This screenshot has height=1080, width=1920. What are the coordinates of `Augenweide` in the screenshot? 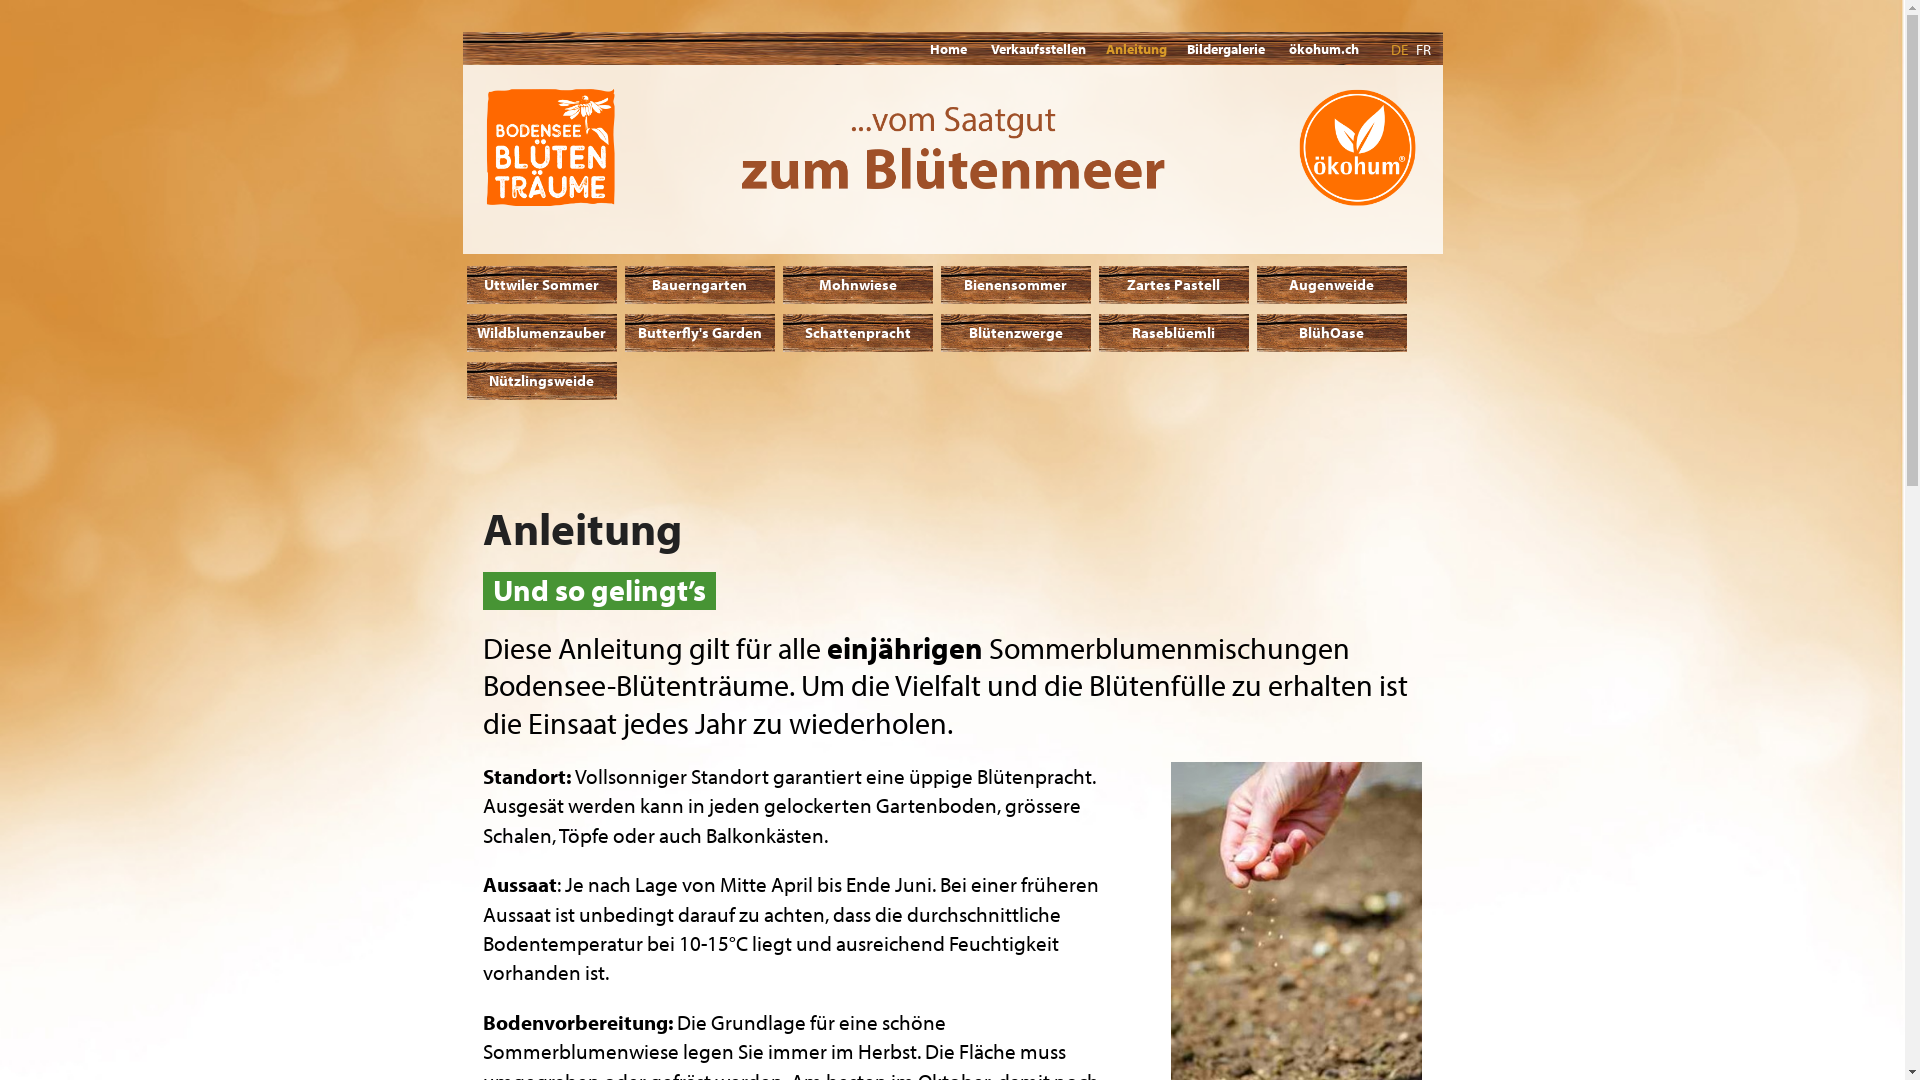 It's located at (1331, 285).